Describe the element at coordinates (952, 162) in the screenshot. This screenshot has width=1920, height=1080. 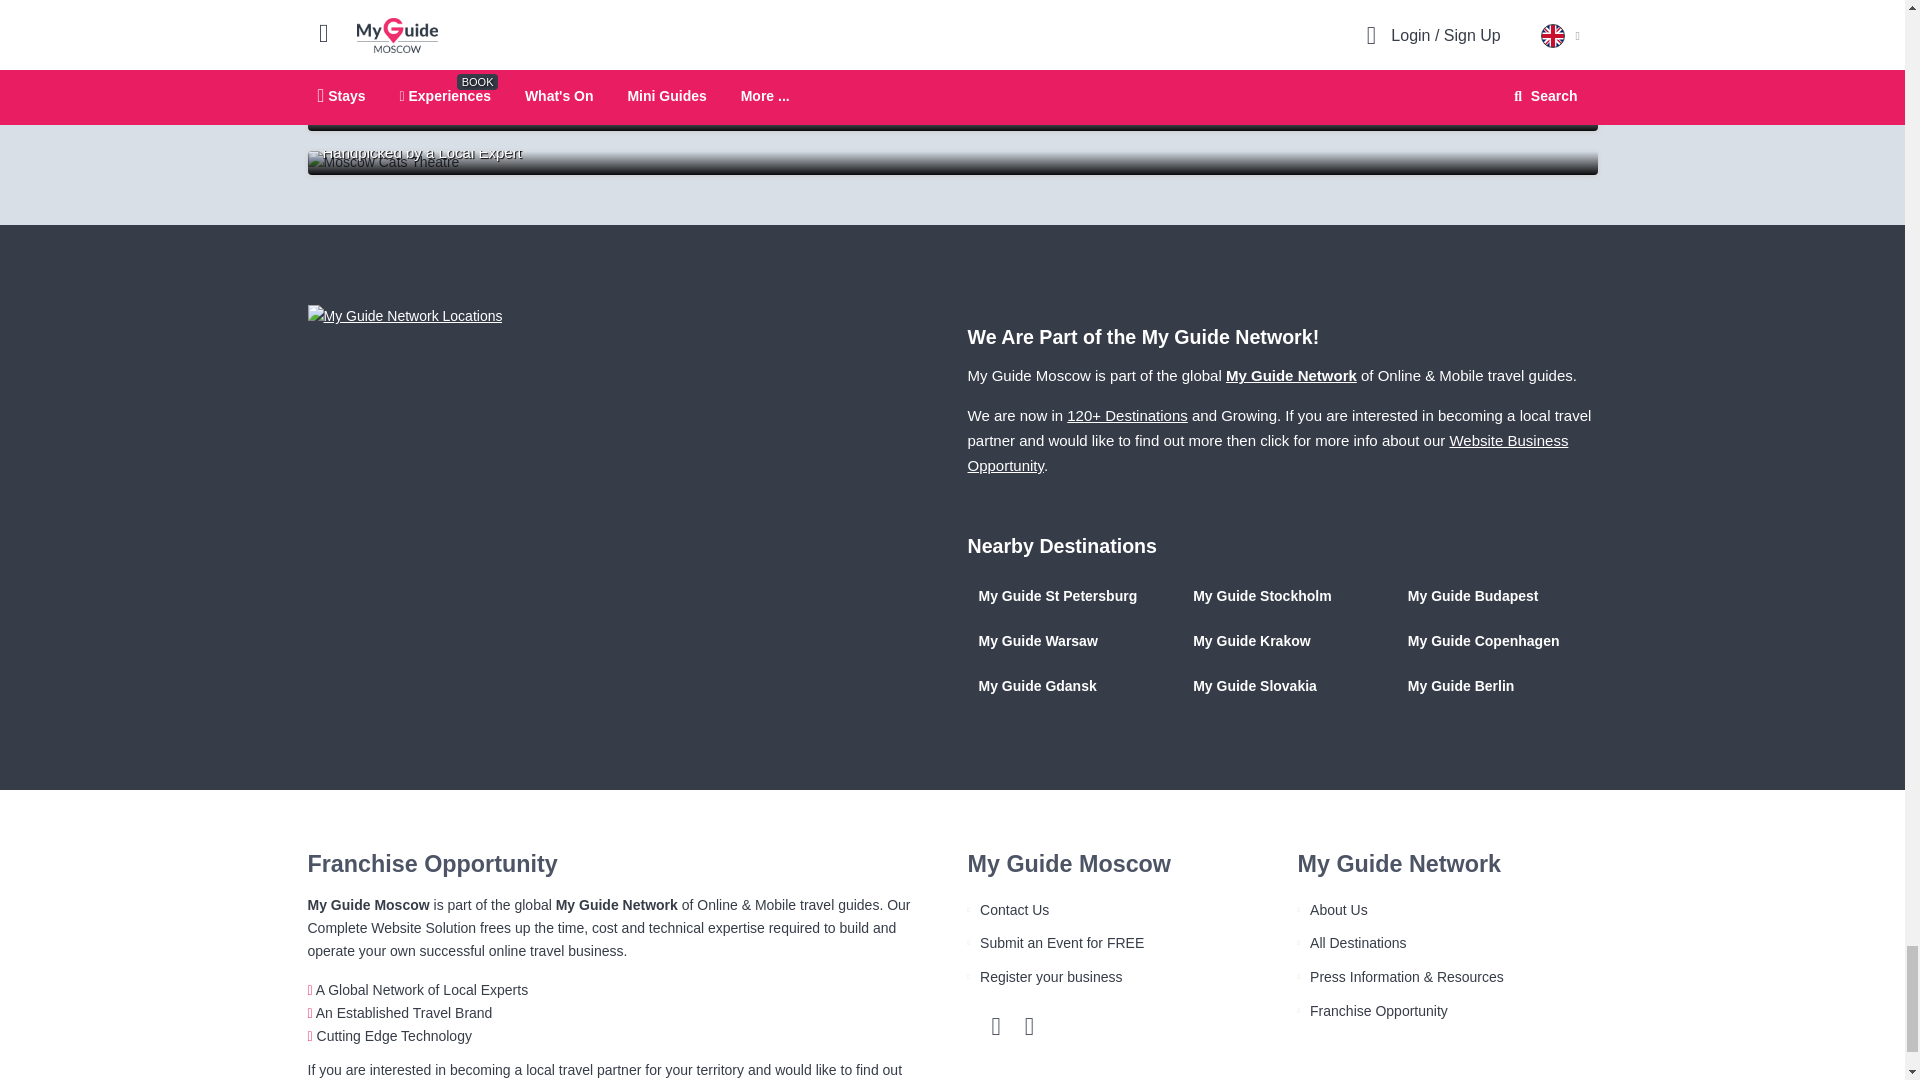
I see `Best For Kids` at that location.